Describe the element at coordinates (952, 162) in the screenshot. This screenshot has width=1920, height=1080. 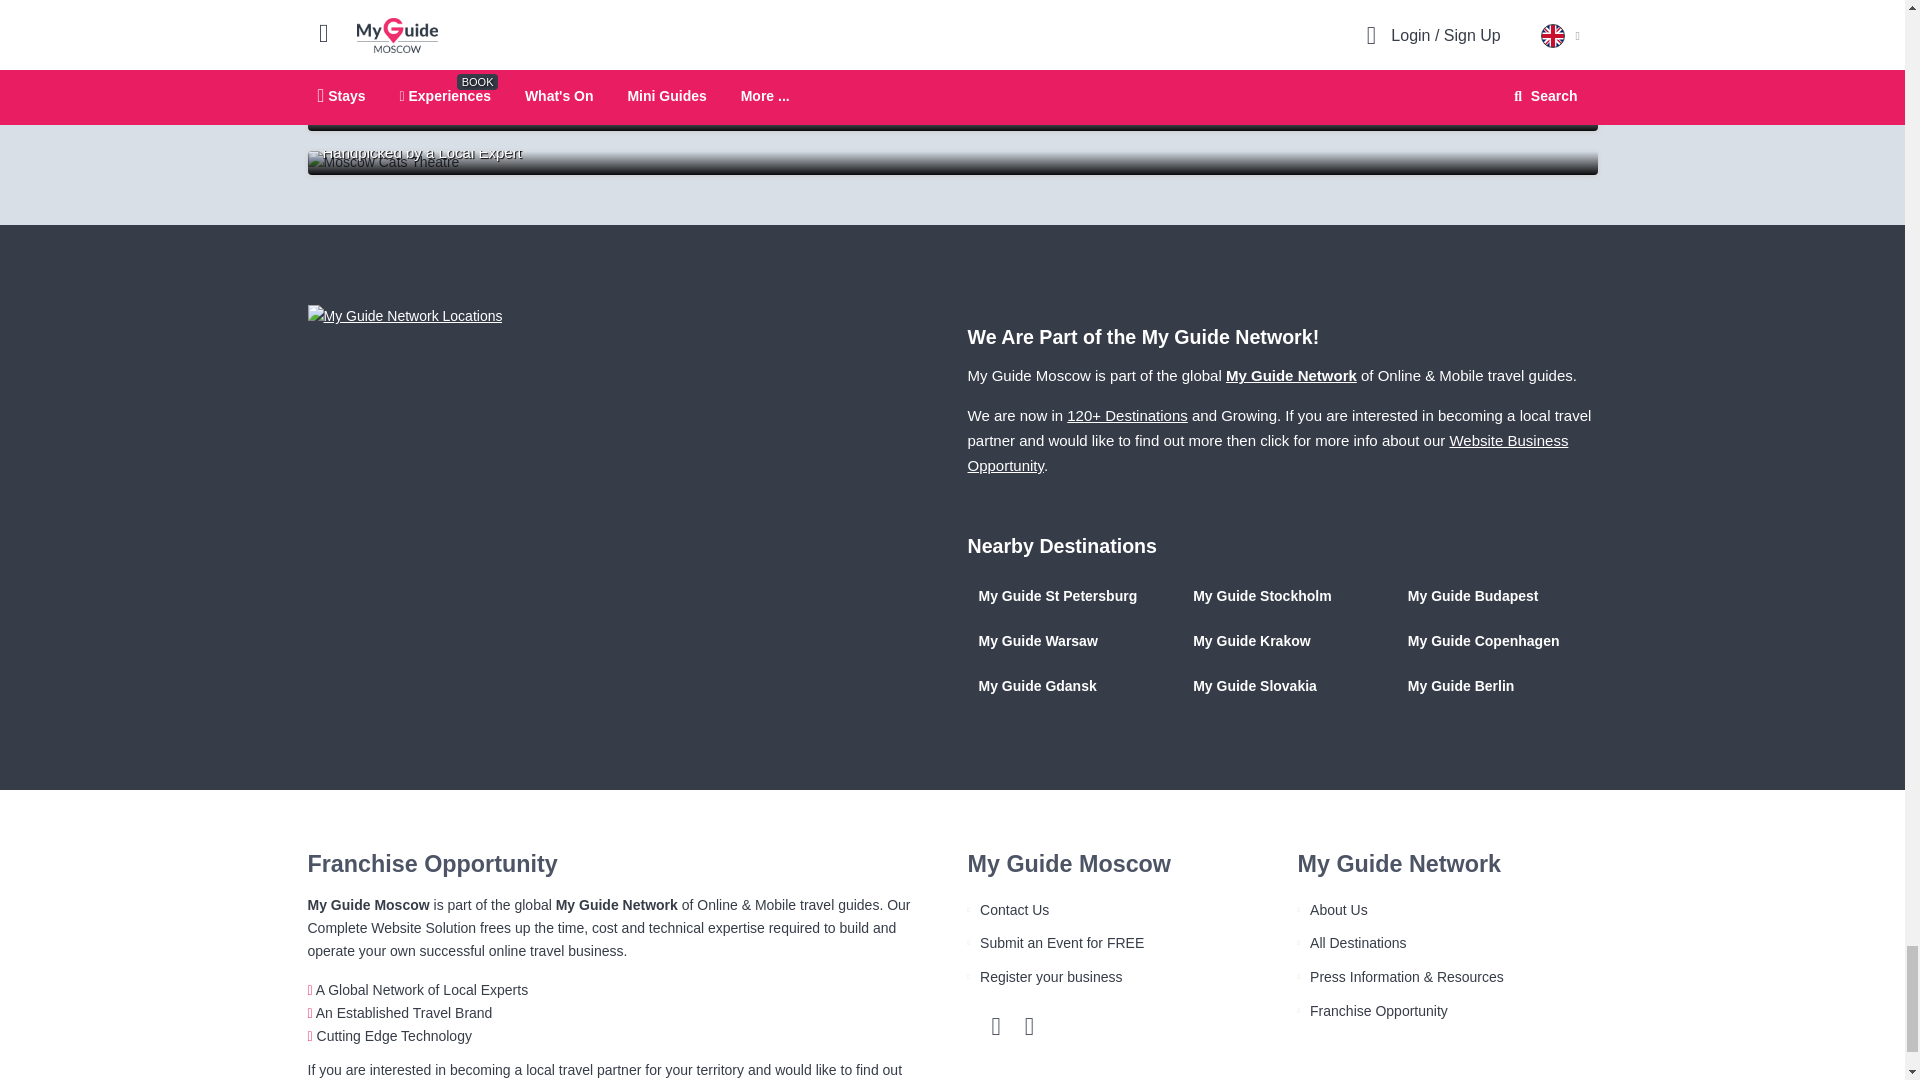
I see `Best For Kids` at that location.